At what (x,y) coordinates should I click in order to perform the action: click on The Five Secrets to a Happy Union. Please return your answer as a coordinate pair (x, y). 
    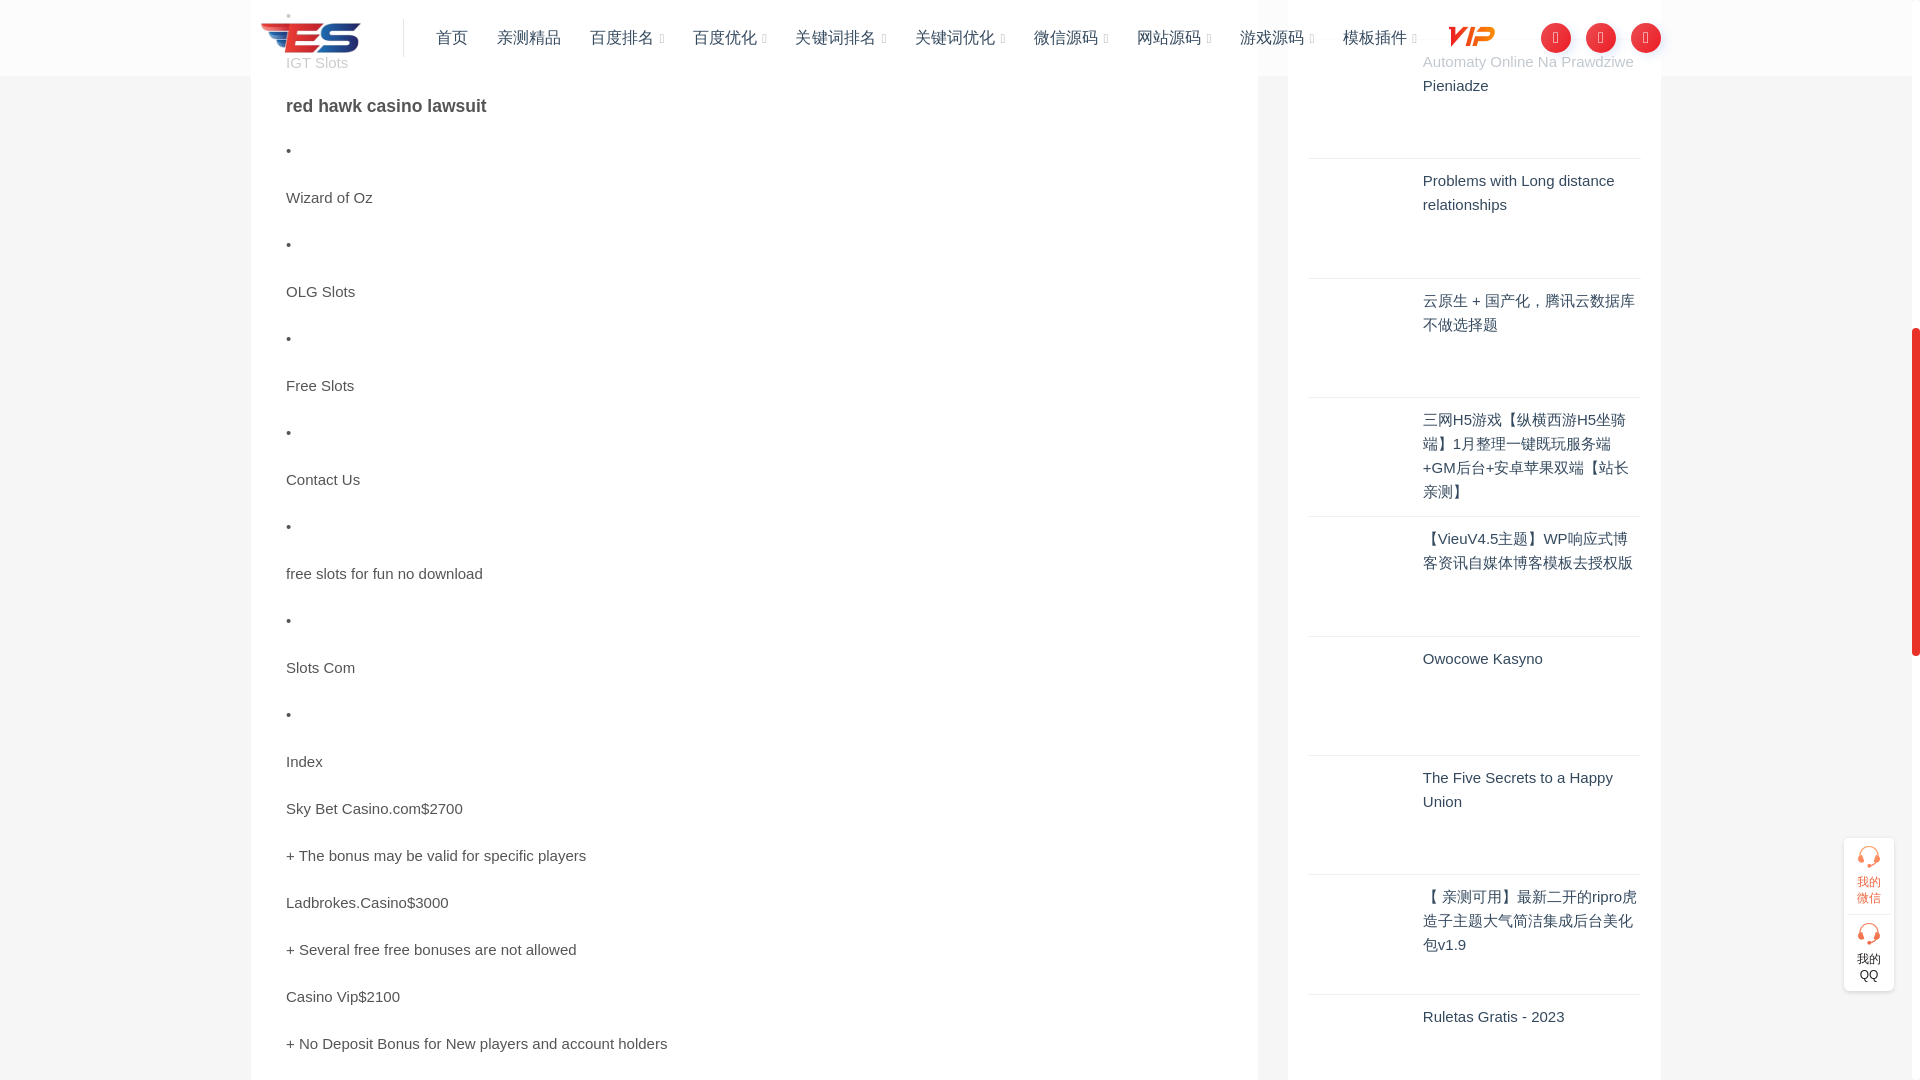
    Looking at the image, I should click on (1517, 789).